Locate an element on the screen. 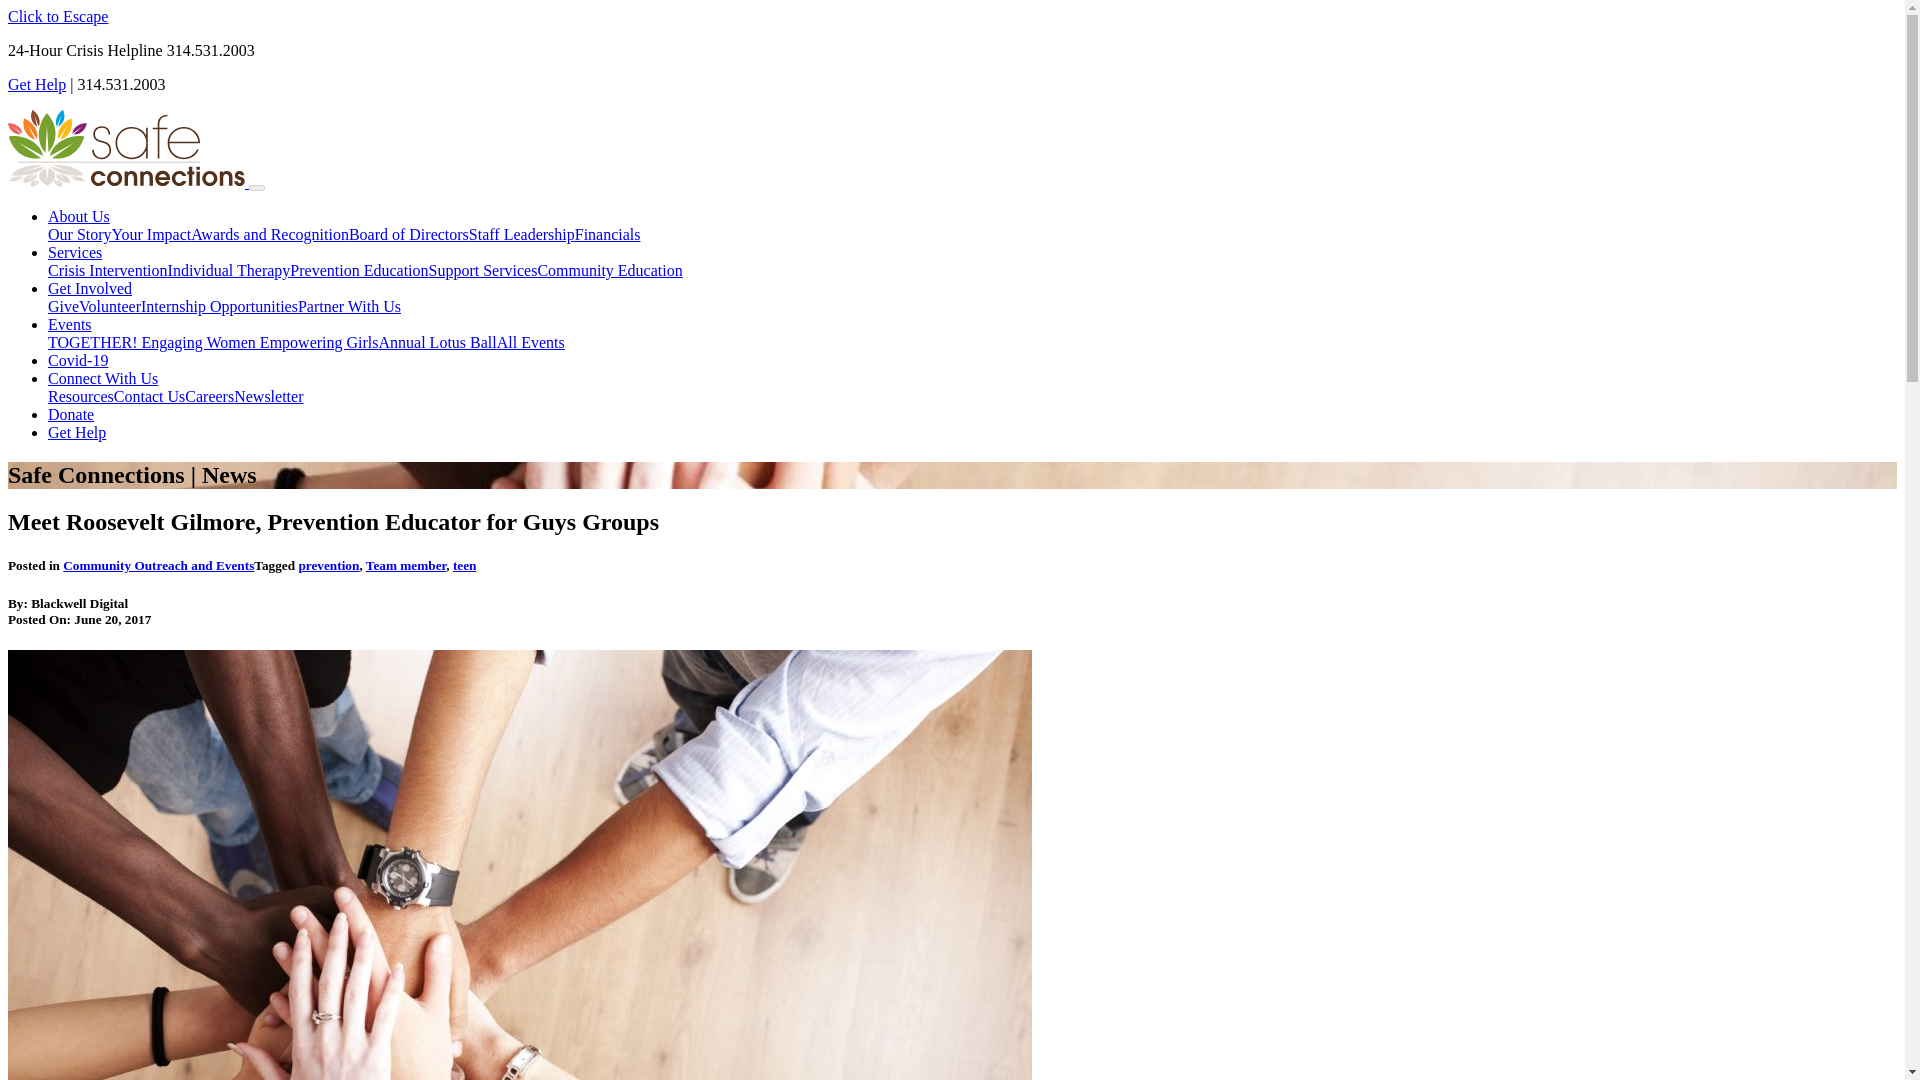  Staff Leadership is located at coordinates (521, 234).